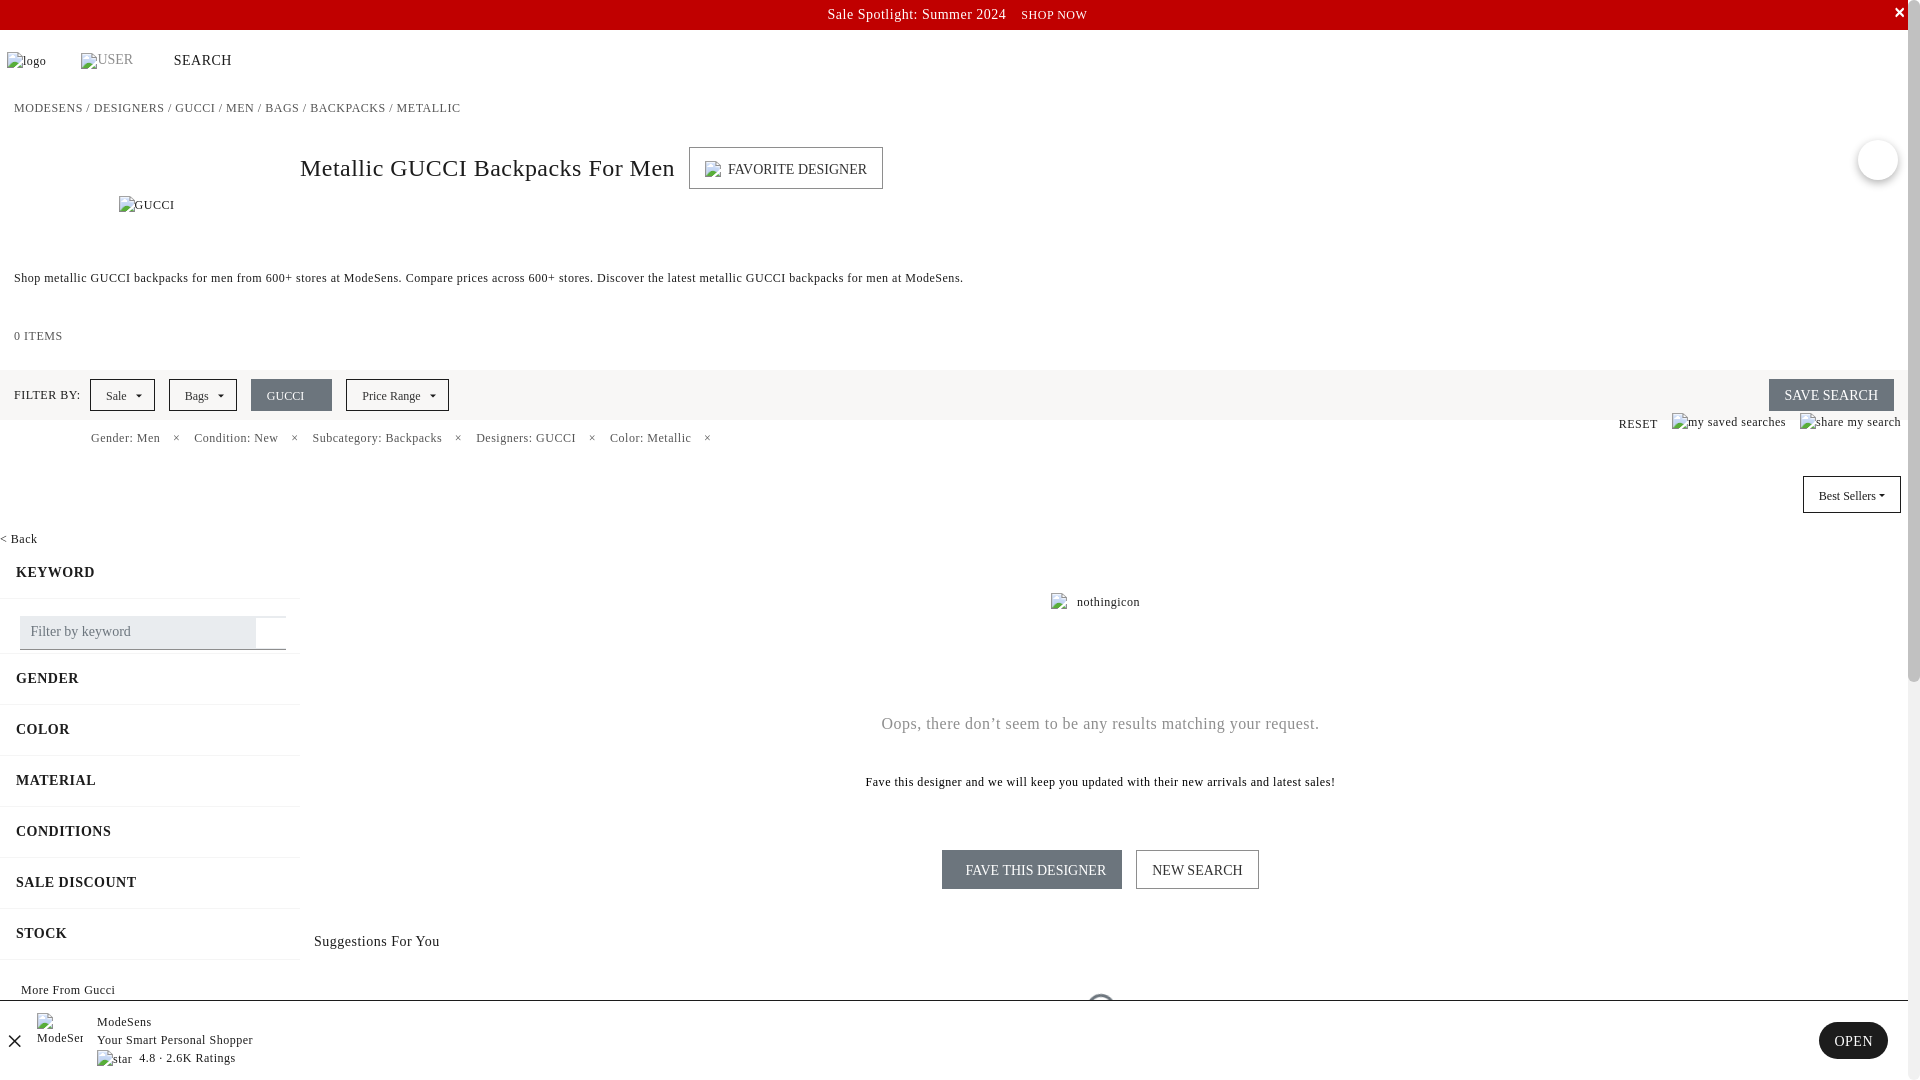 The width and height of the screenshot is (1920, 1080). What do you see at coordinates (194, 108) in the screenshot?
I see `Gucci` at bounding box center [194, 108].